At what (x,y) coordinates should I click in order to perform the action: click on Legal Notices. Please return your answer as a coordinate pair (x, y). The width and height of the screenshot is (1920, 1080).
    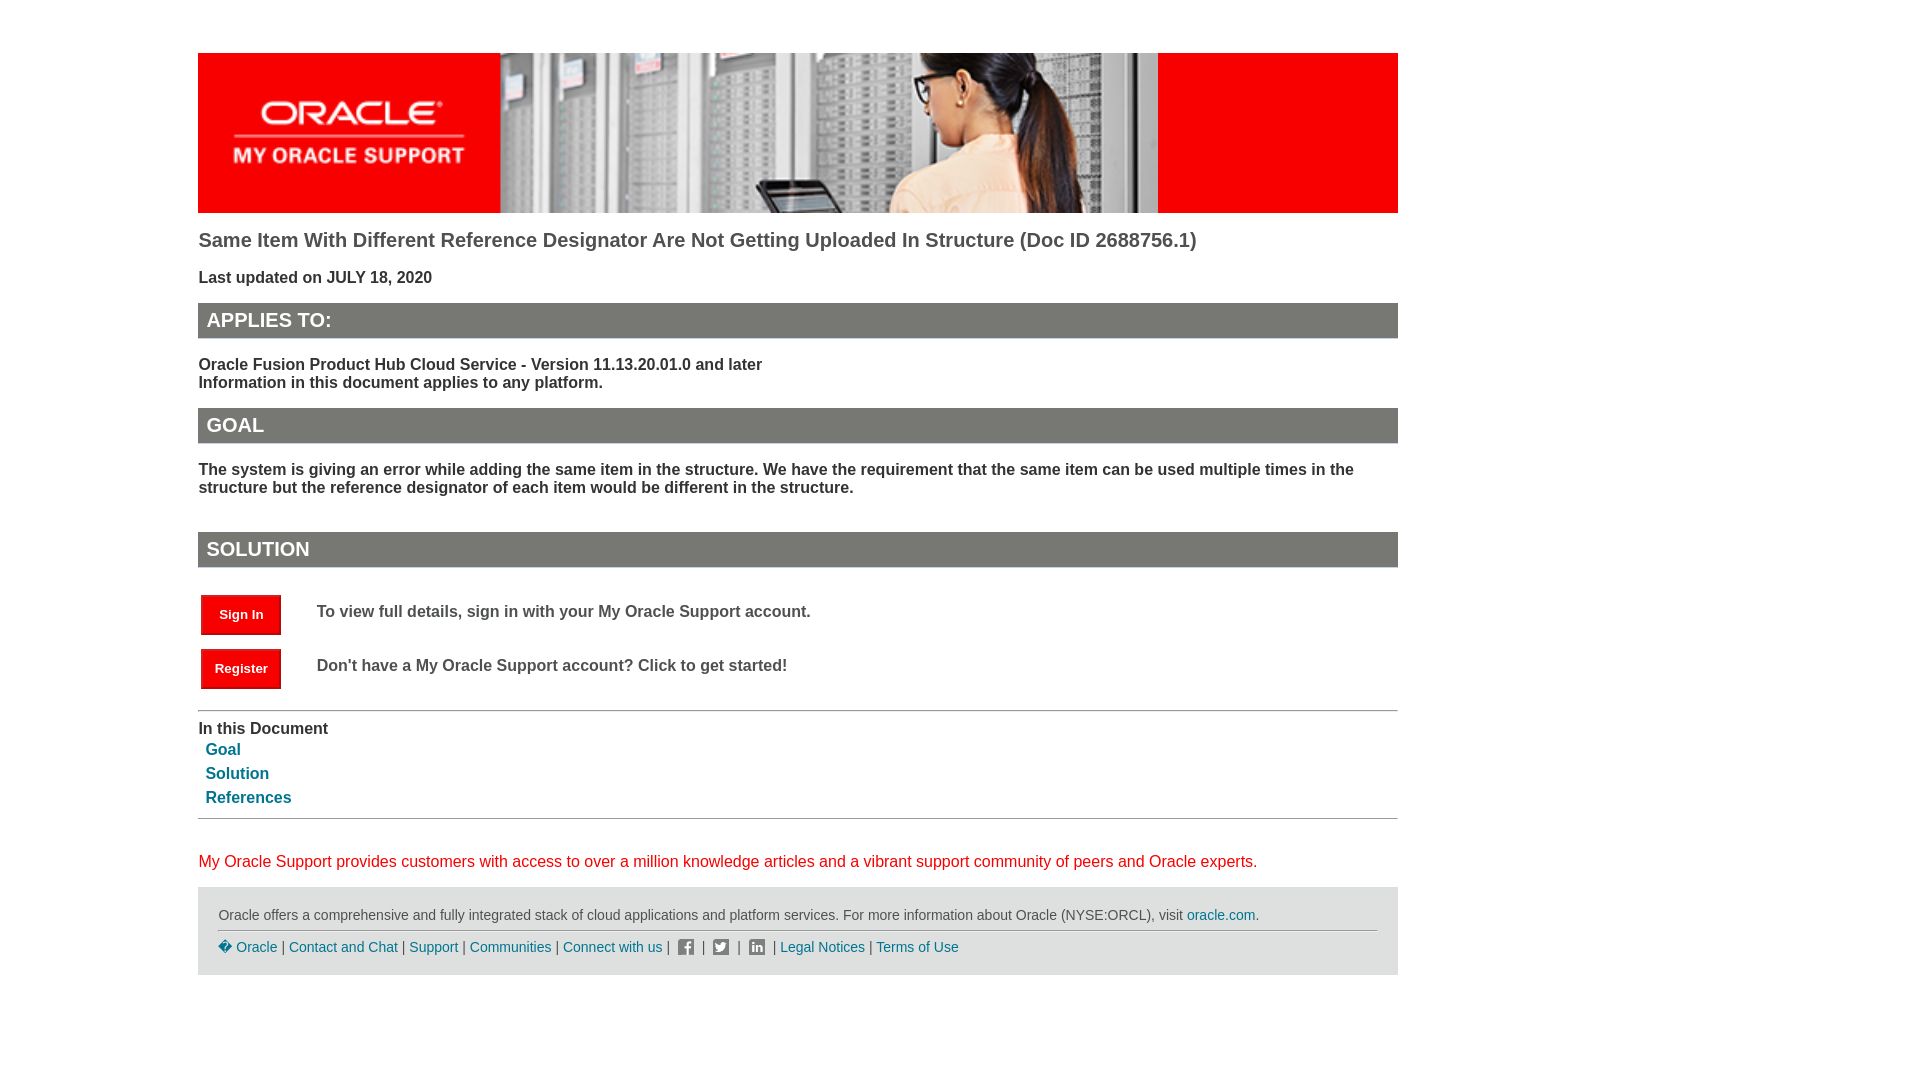
    Looking at the image, I should click on (822, 946).